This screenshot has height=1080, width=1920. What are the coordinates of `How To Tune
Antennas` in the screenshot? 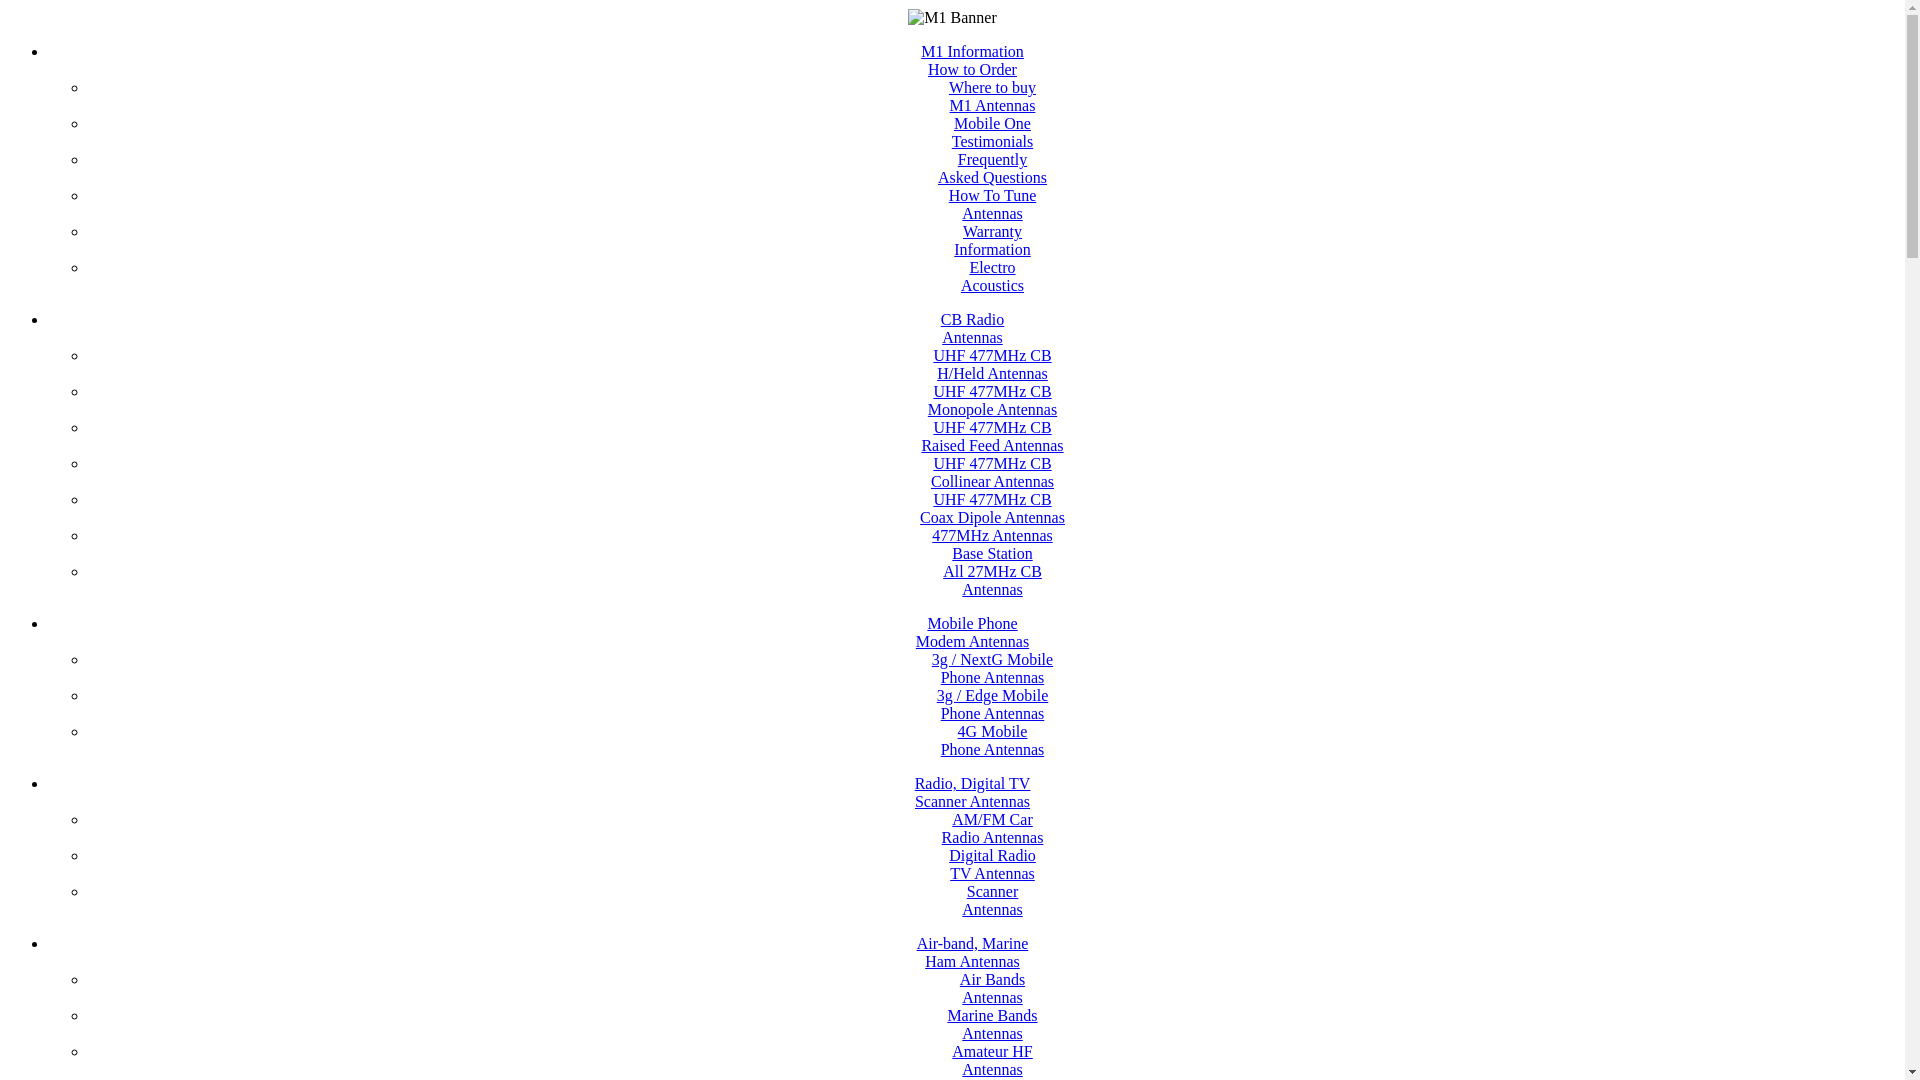 It's located at (993, 204).